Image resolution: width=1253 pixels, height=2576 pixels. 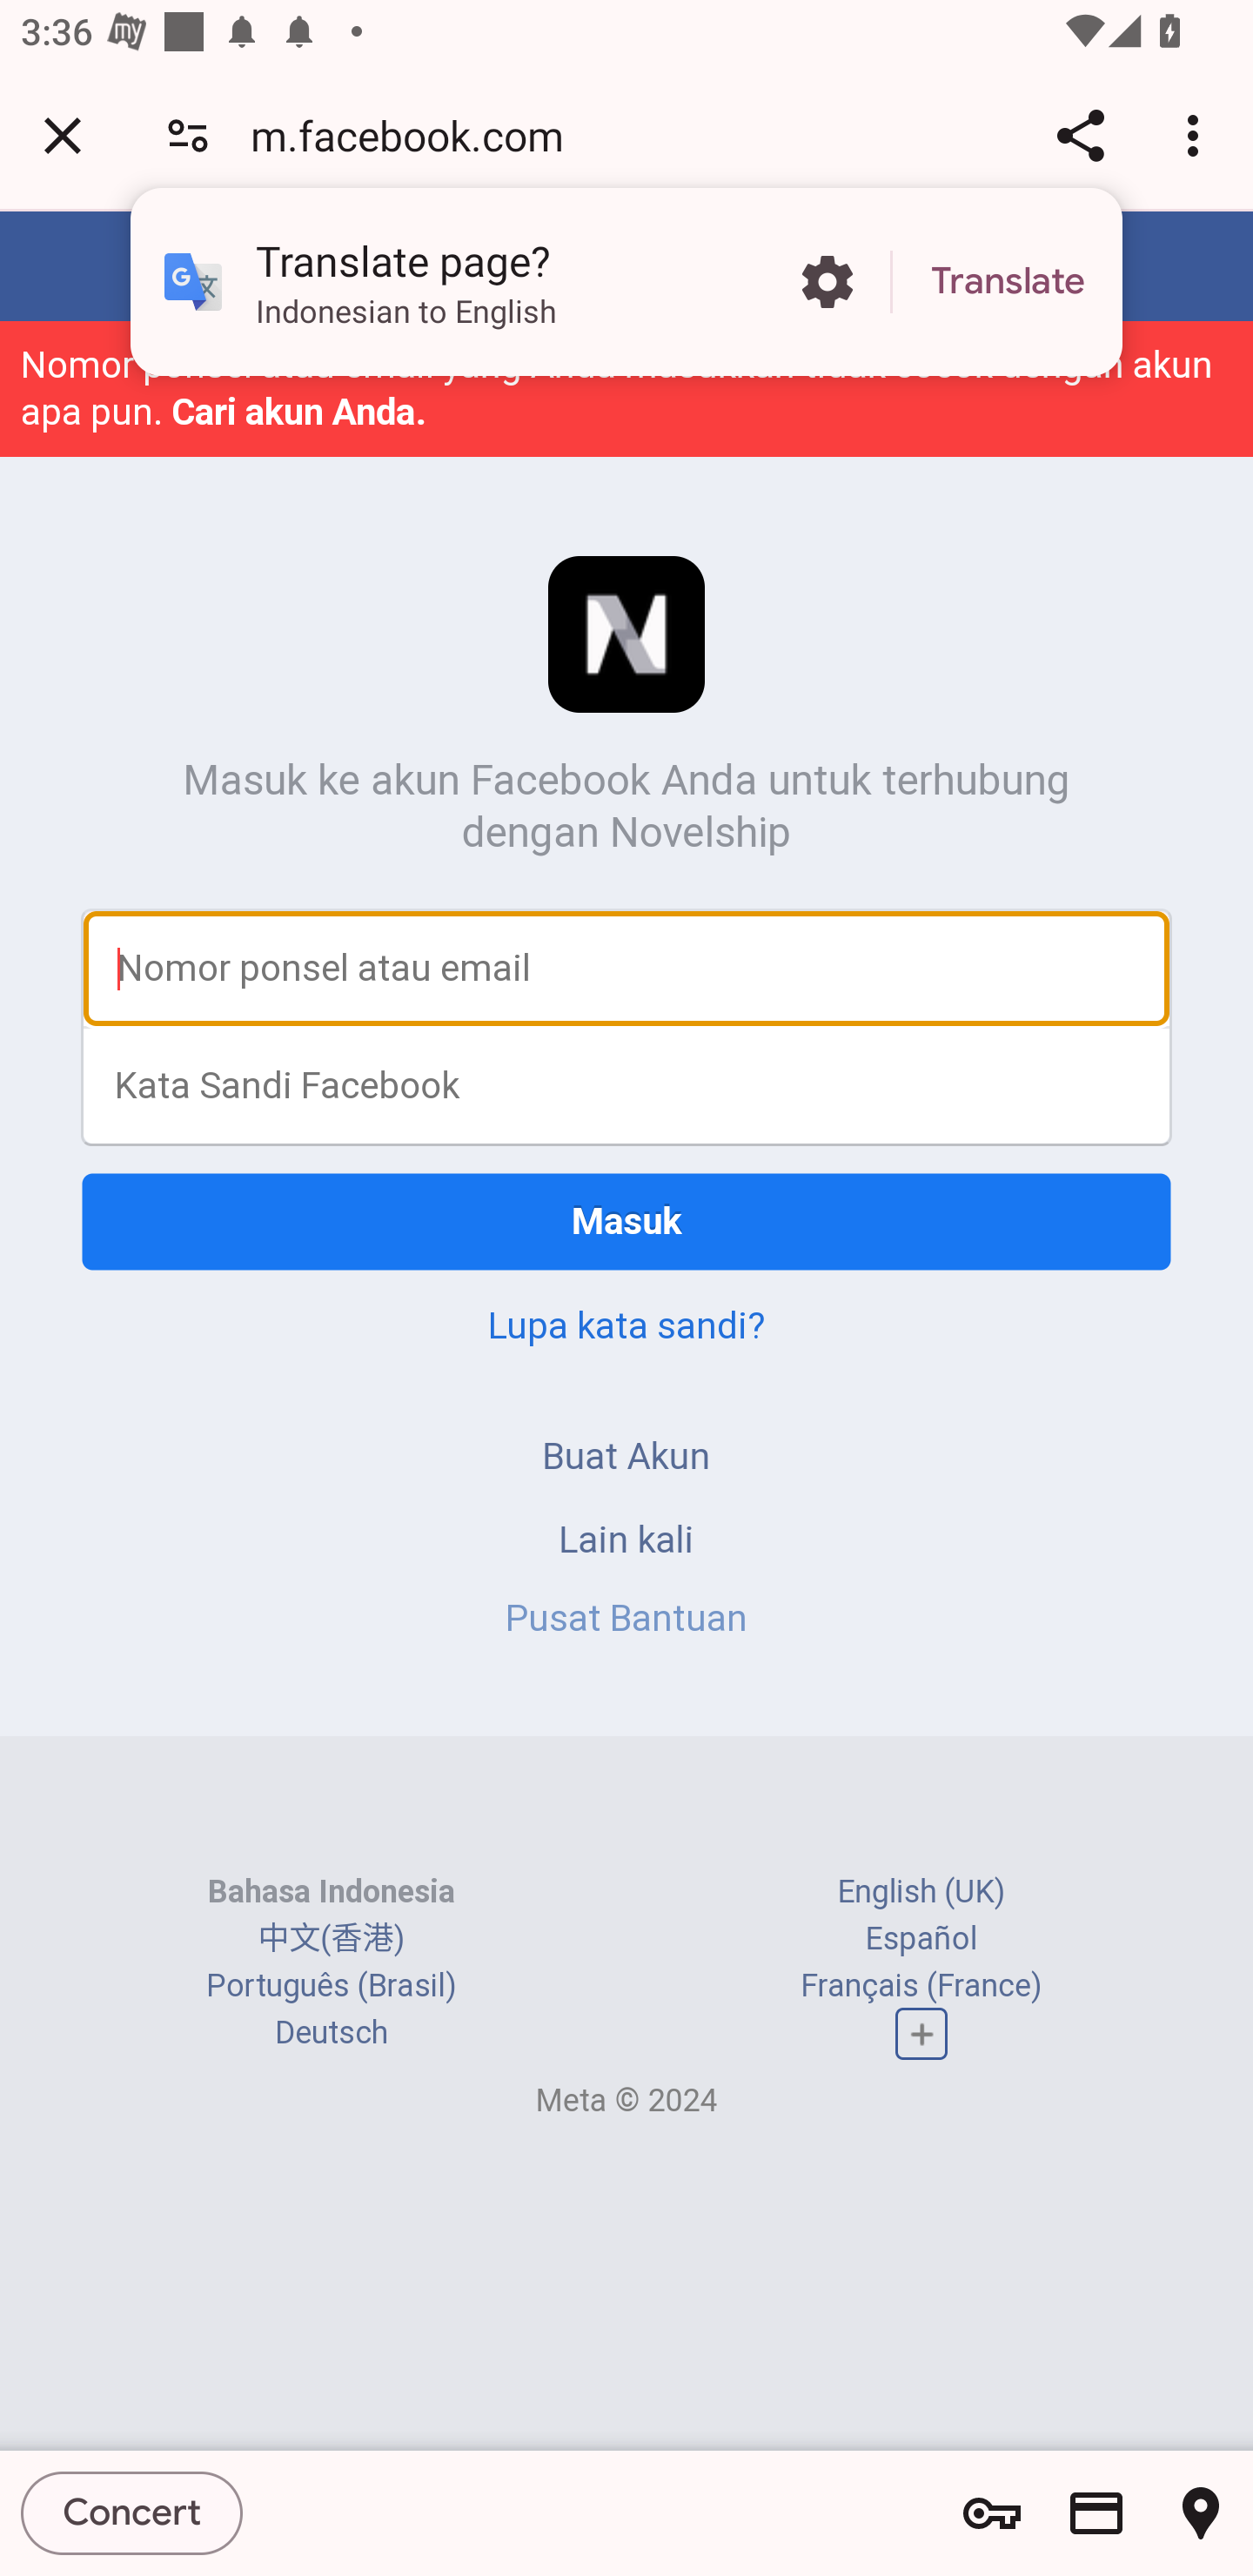 What do you see at coordinates (921, 1938) in the screenshot?
I see `Español` at bounding box center [921, 1938].